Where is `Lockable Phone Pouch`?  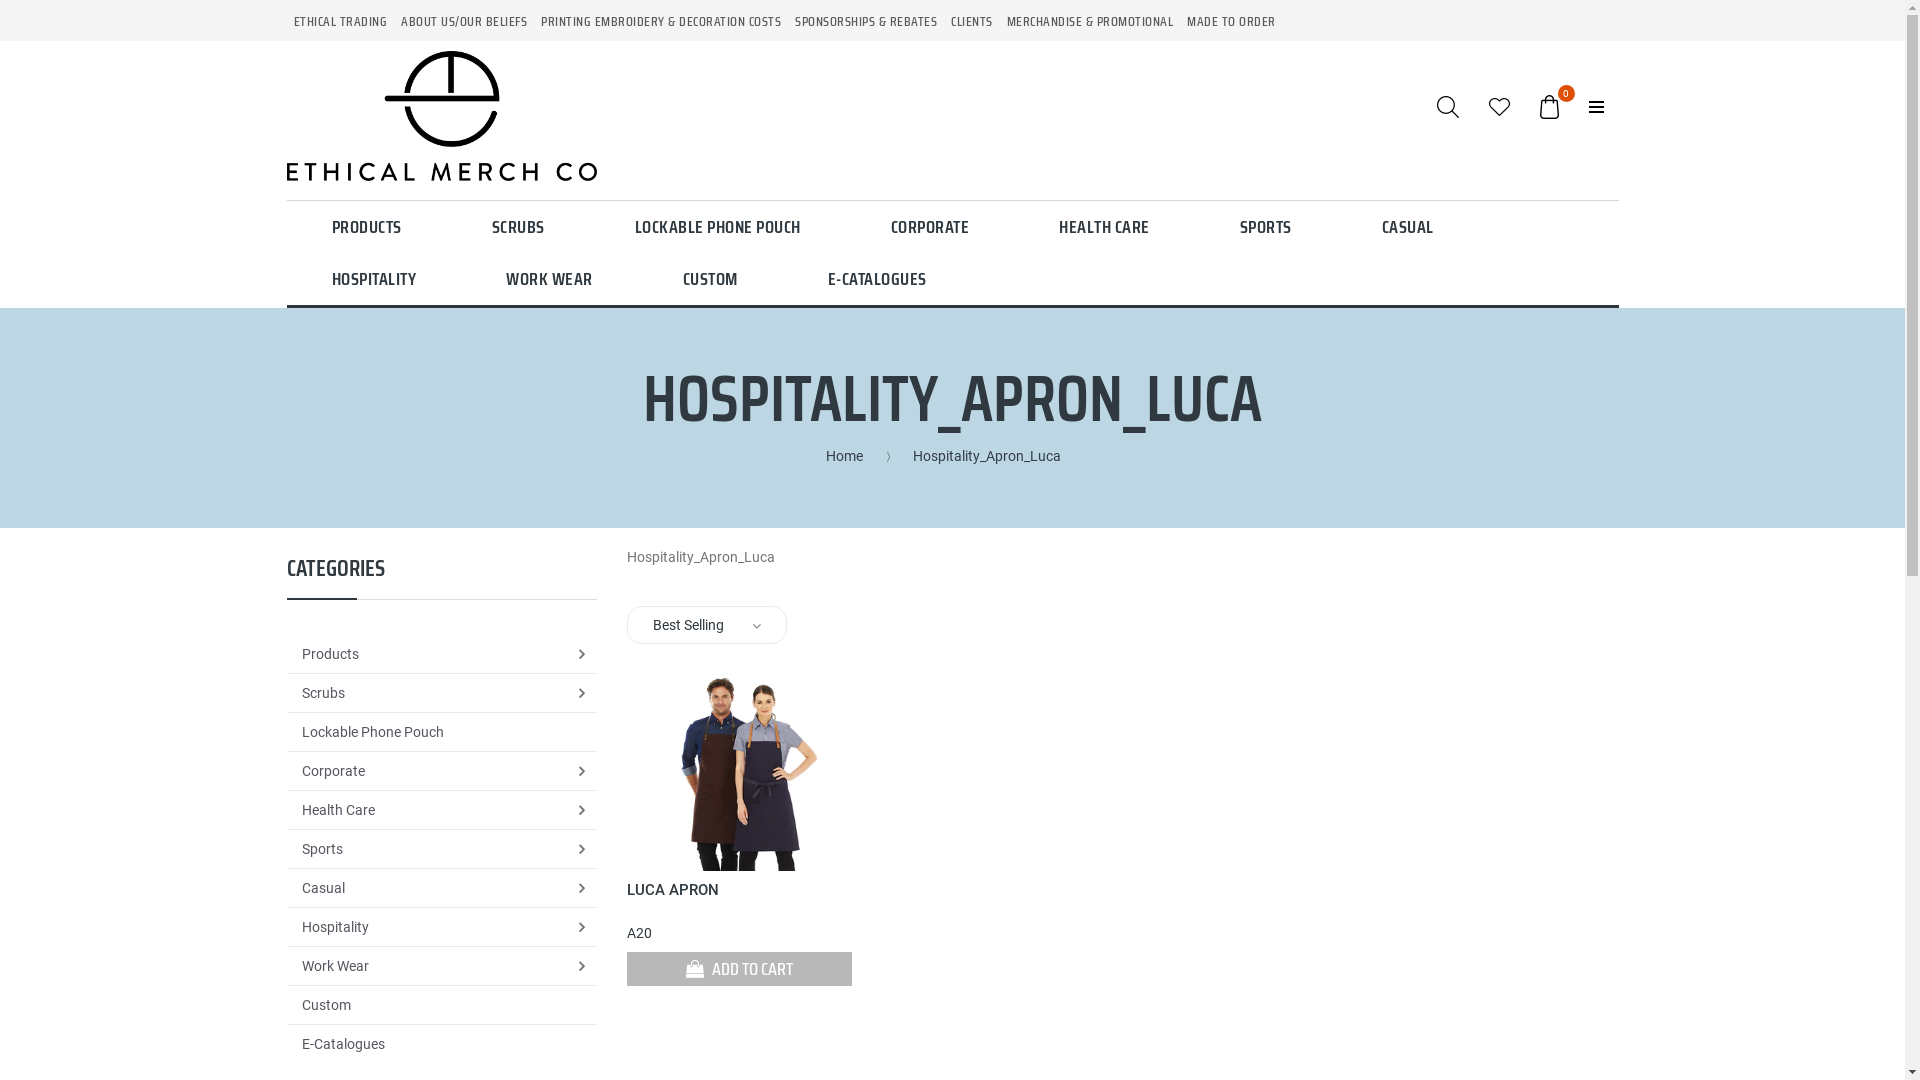 Lockable Phone Pouch is located at coordinates (364, 732).